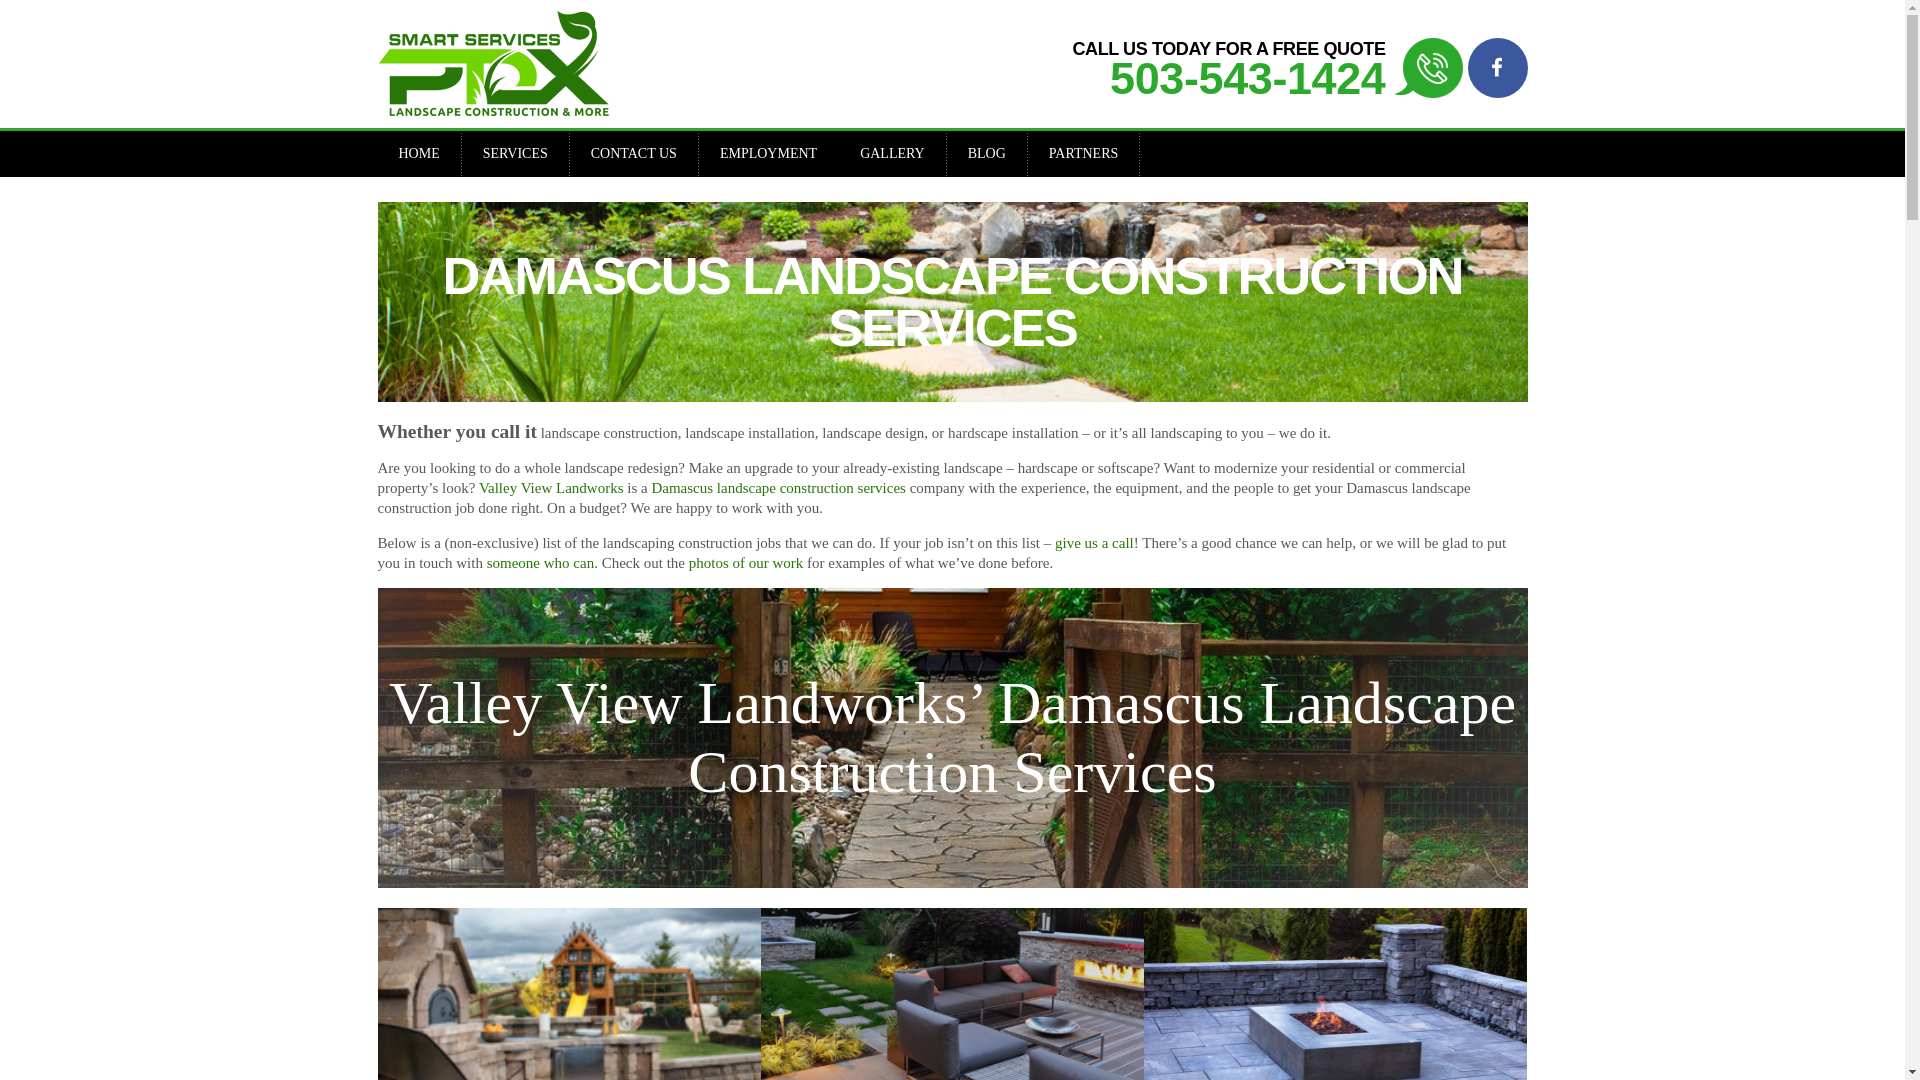 This screenshot has width=1920, height=1080. Describe the element at coordinates (778, 487) in the screenshot. I see `Damascus landscape construction services` at that location.